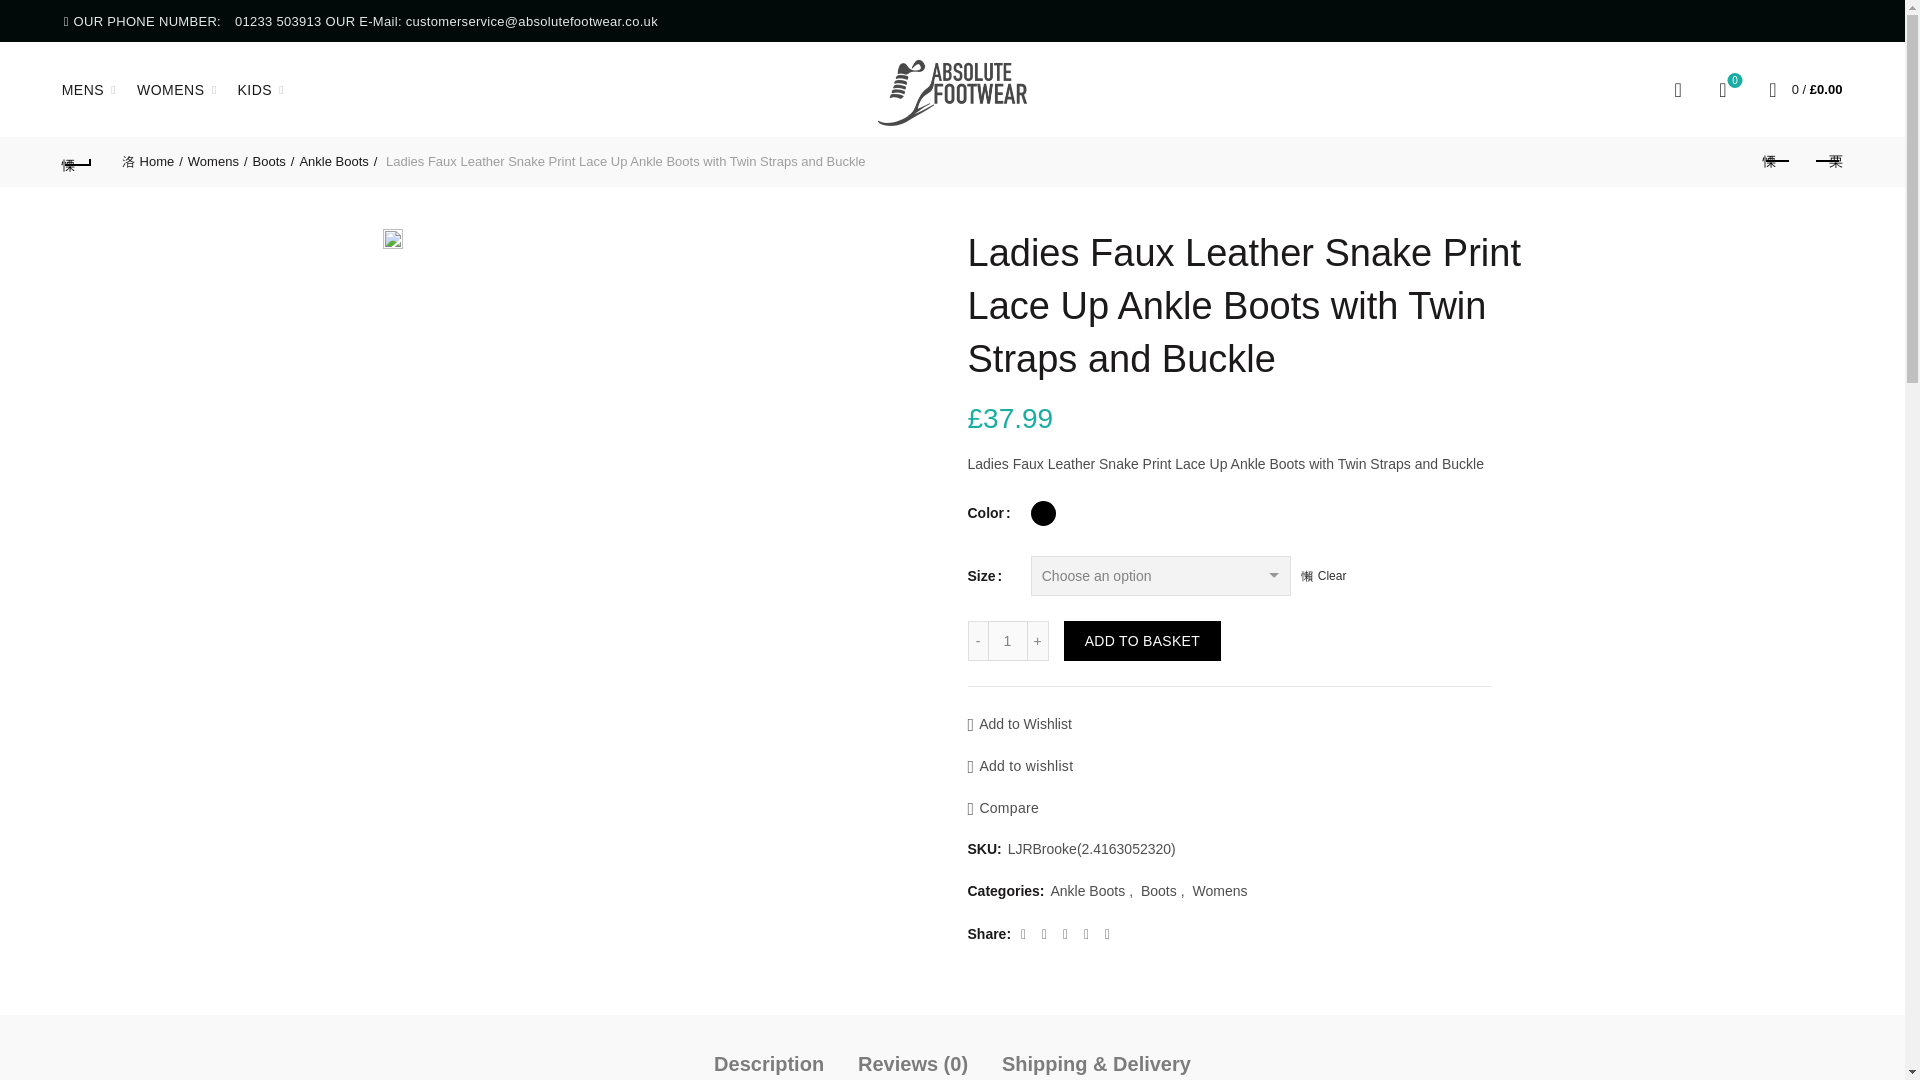 This screenshot has height=1080, width=1920. Describe the element at coordinates (254, 88) in the screenshot. I see `KIDS` at that location.